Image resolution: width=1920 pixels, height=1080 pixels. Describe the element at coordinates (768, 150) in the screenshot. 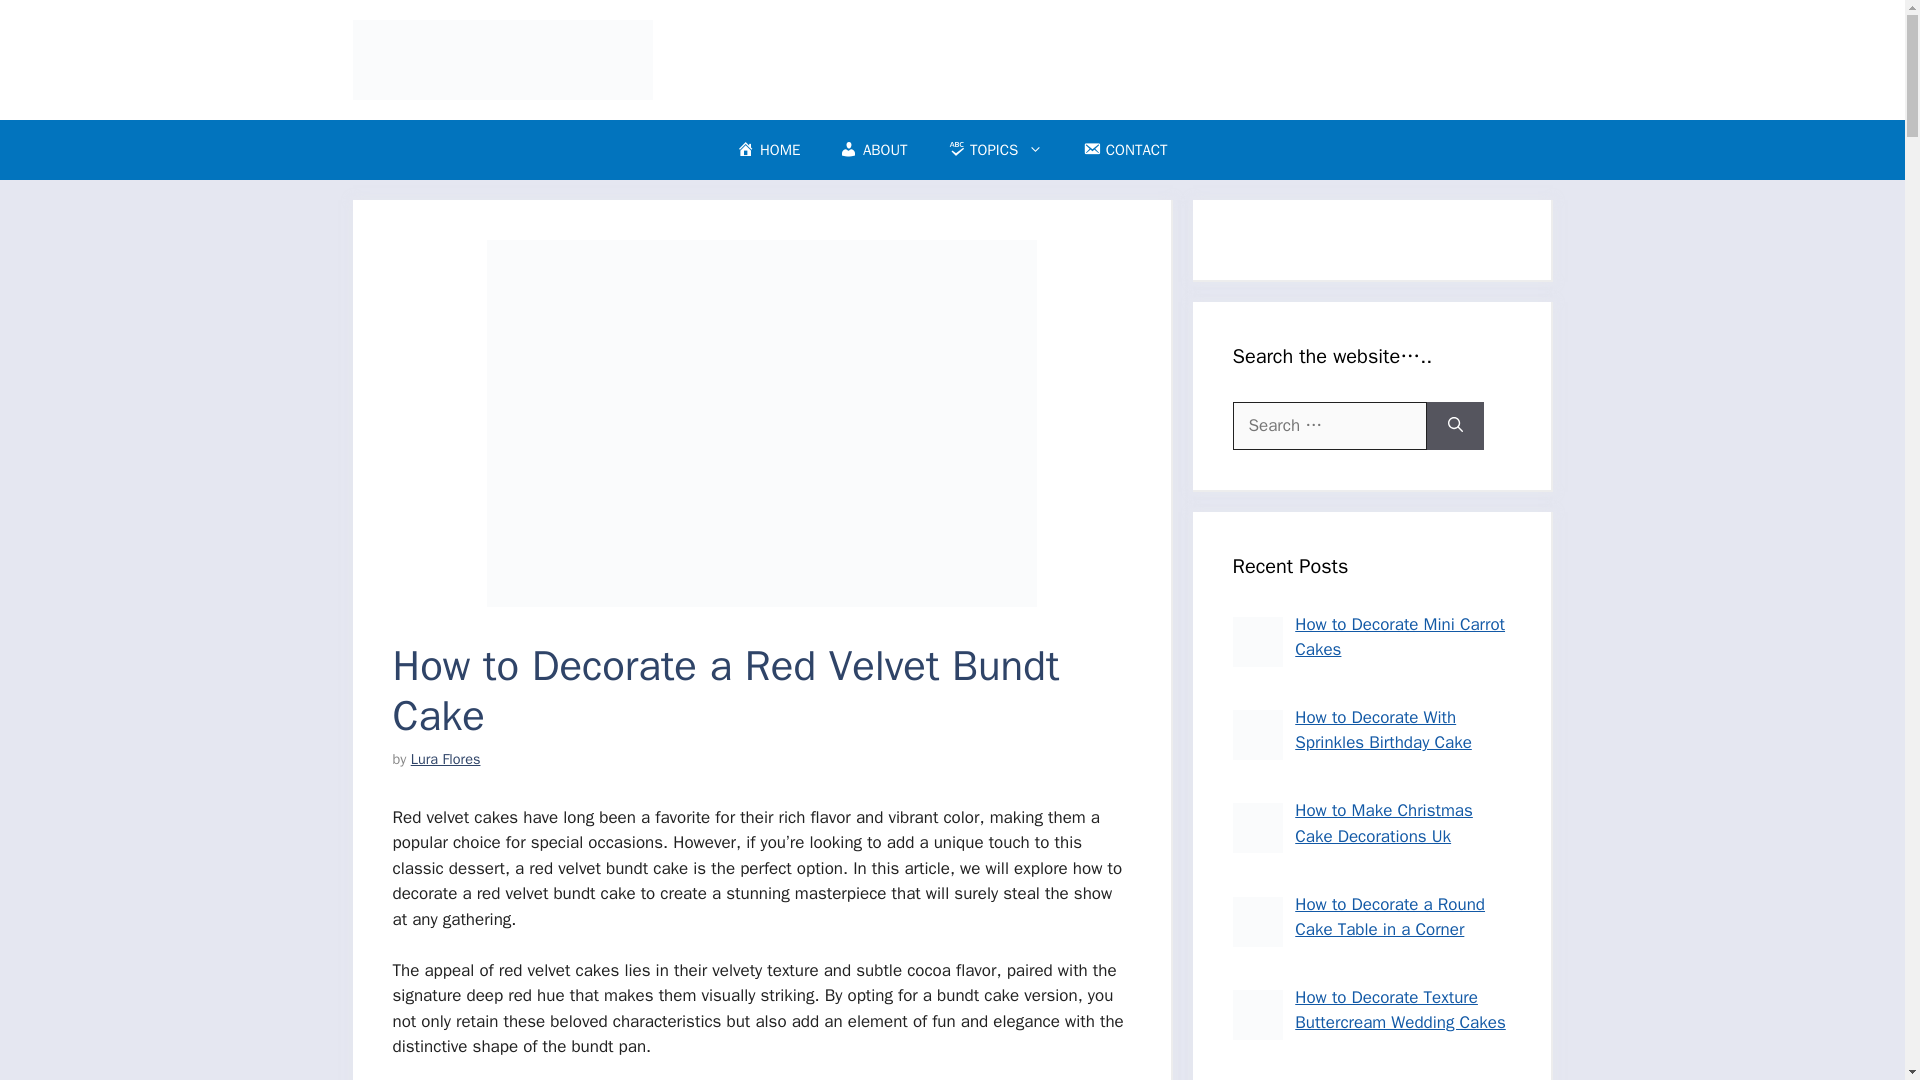

I see `HOME` at that location.